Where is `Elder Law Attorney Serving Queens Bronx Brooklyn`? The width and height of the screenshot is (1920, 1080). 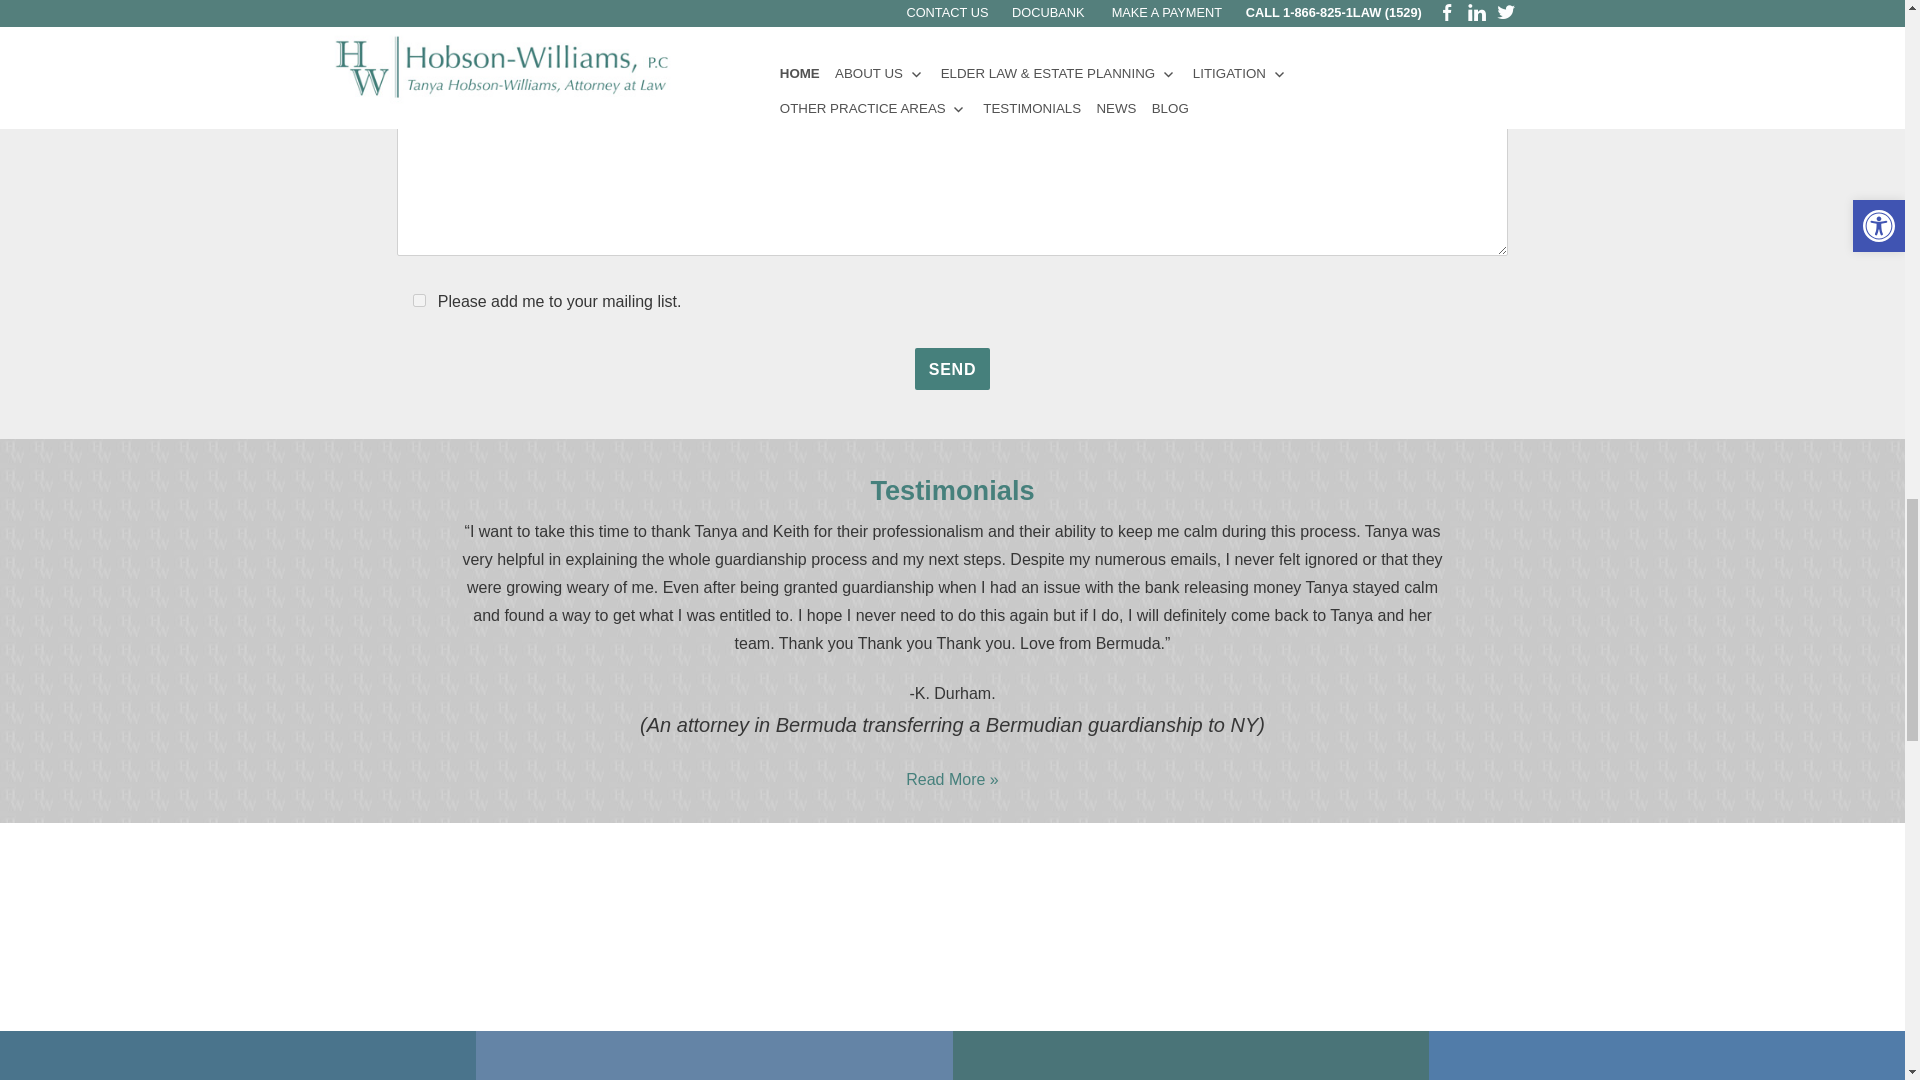 Elder Law Attorney Serving Queens Bronx Brooklyn is located at coordinates (234, 1074).